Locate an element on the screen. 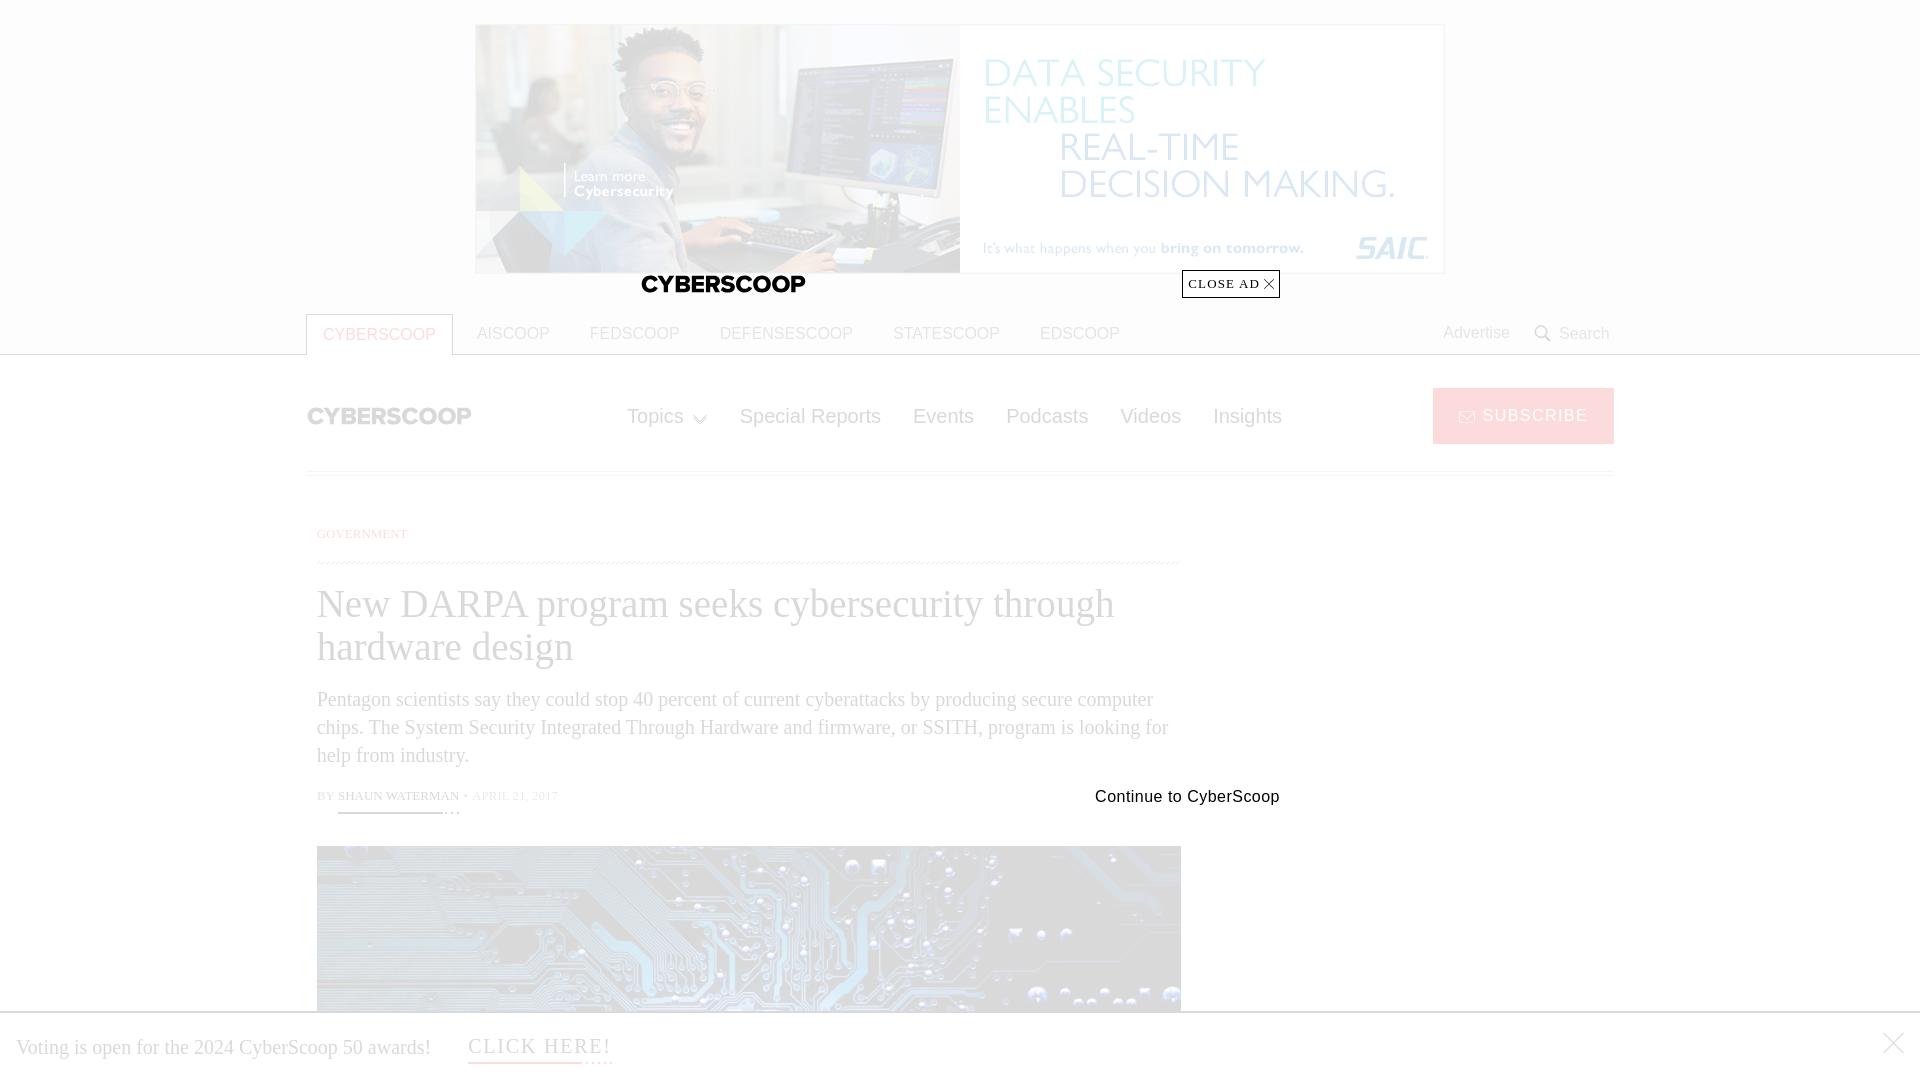 The height and width of the screenshot is (1080, 1920). FEDSCOOP is located at coordinates (634, 334).